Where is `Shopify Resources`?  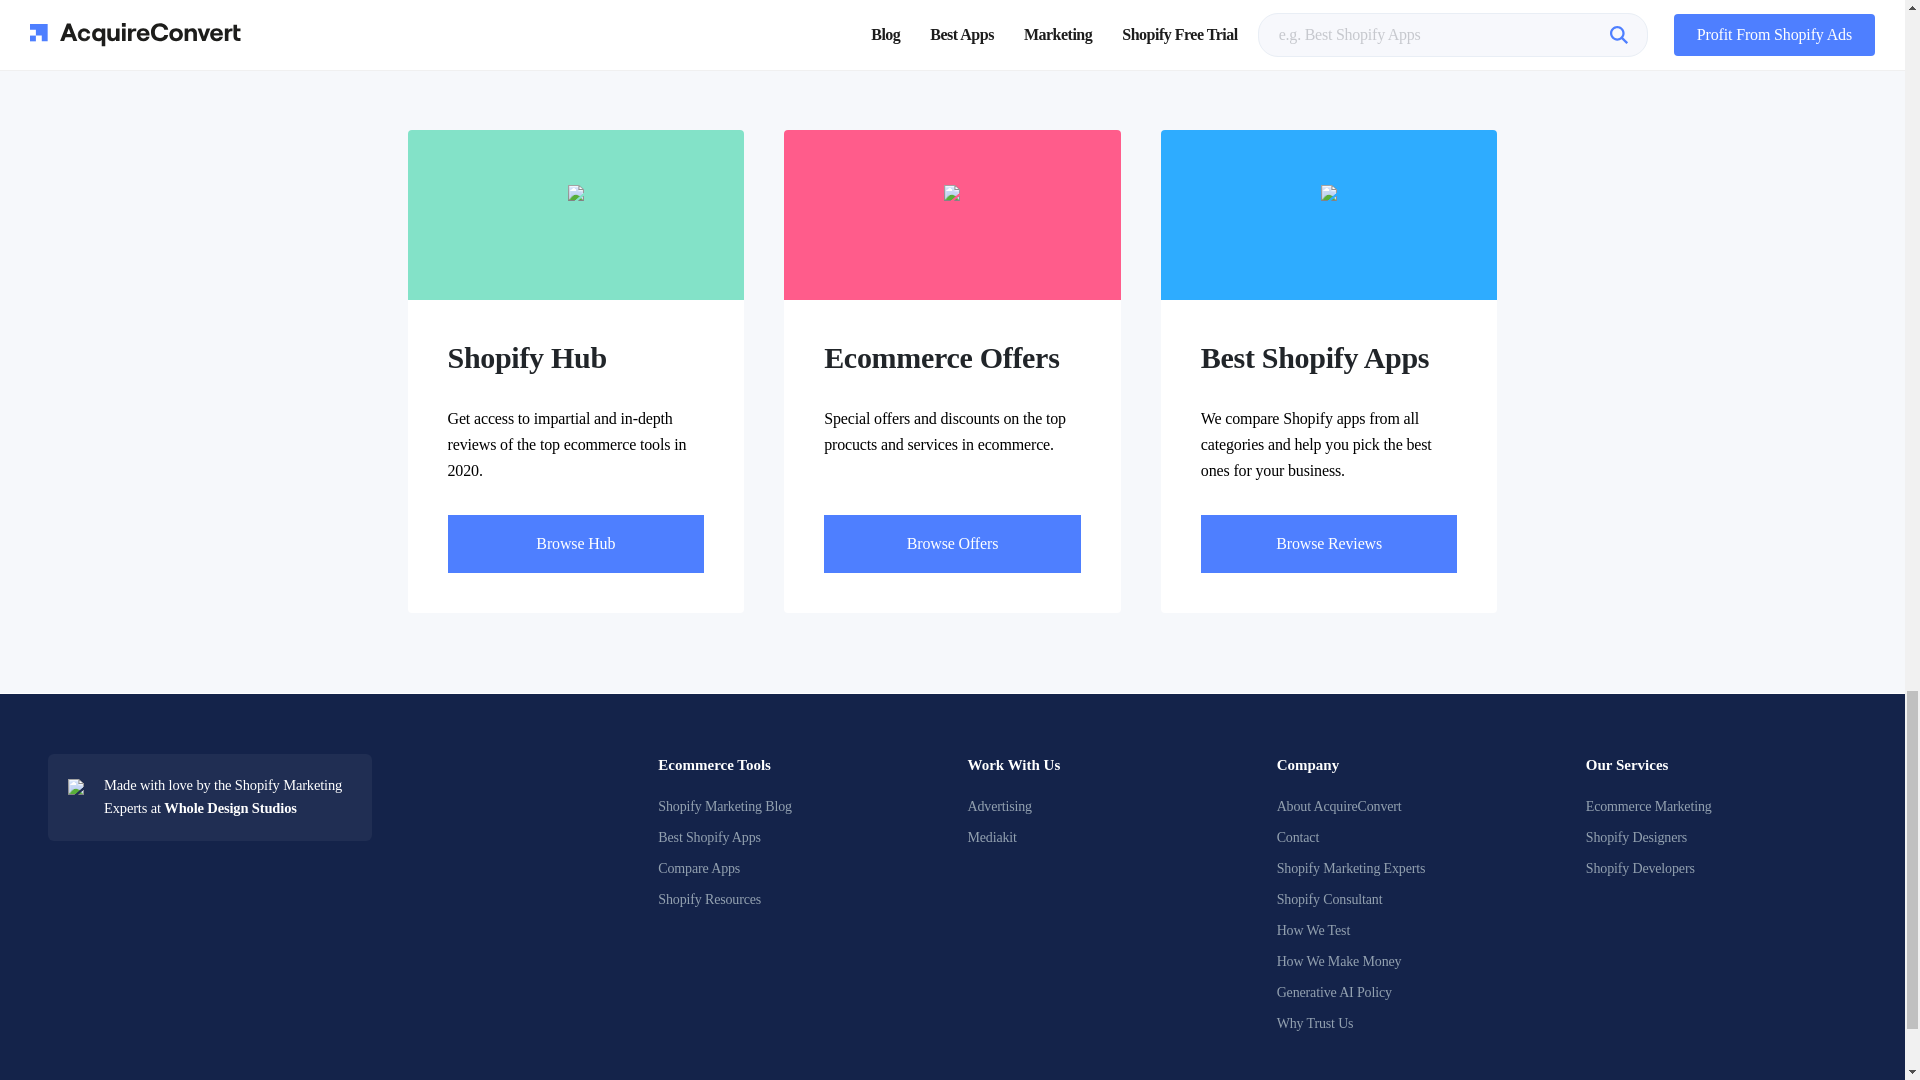
Shopify Resources is located at coordinates (709, 900).